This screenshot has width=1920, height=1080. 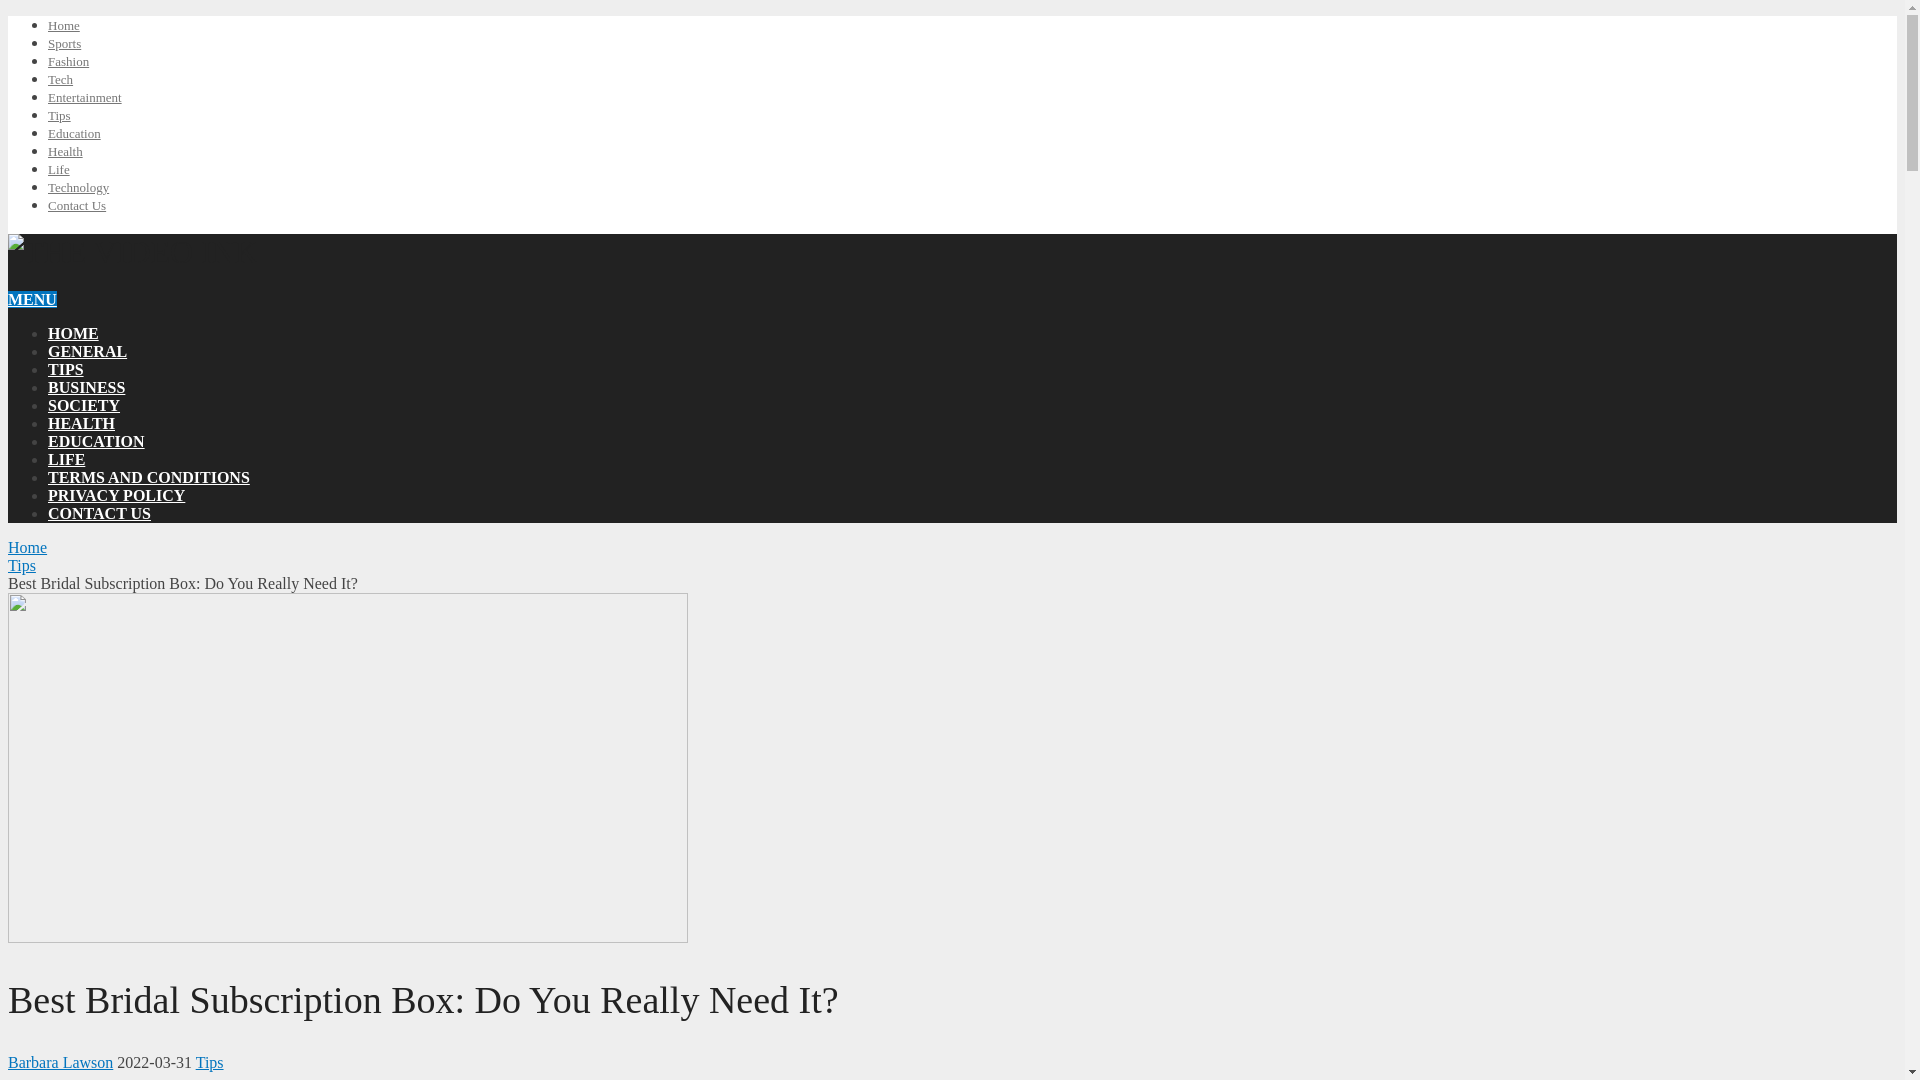 What do you see at coordinates (87, 351) in the screenshot?
I see `GENERAL` at bounding box center [87, 351].